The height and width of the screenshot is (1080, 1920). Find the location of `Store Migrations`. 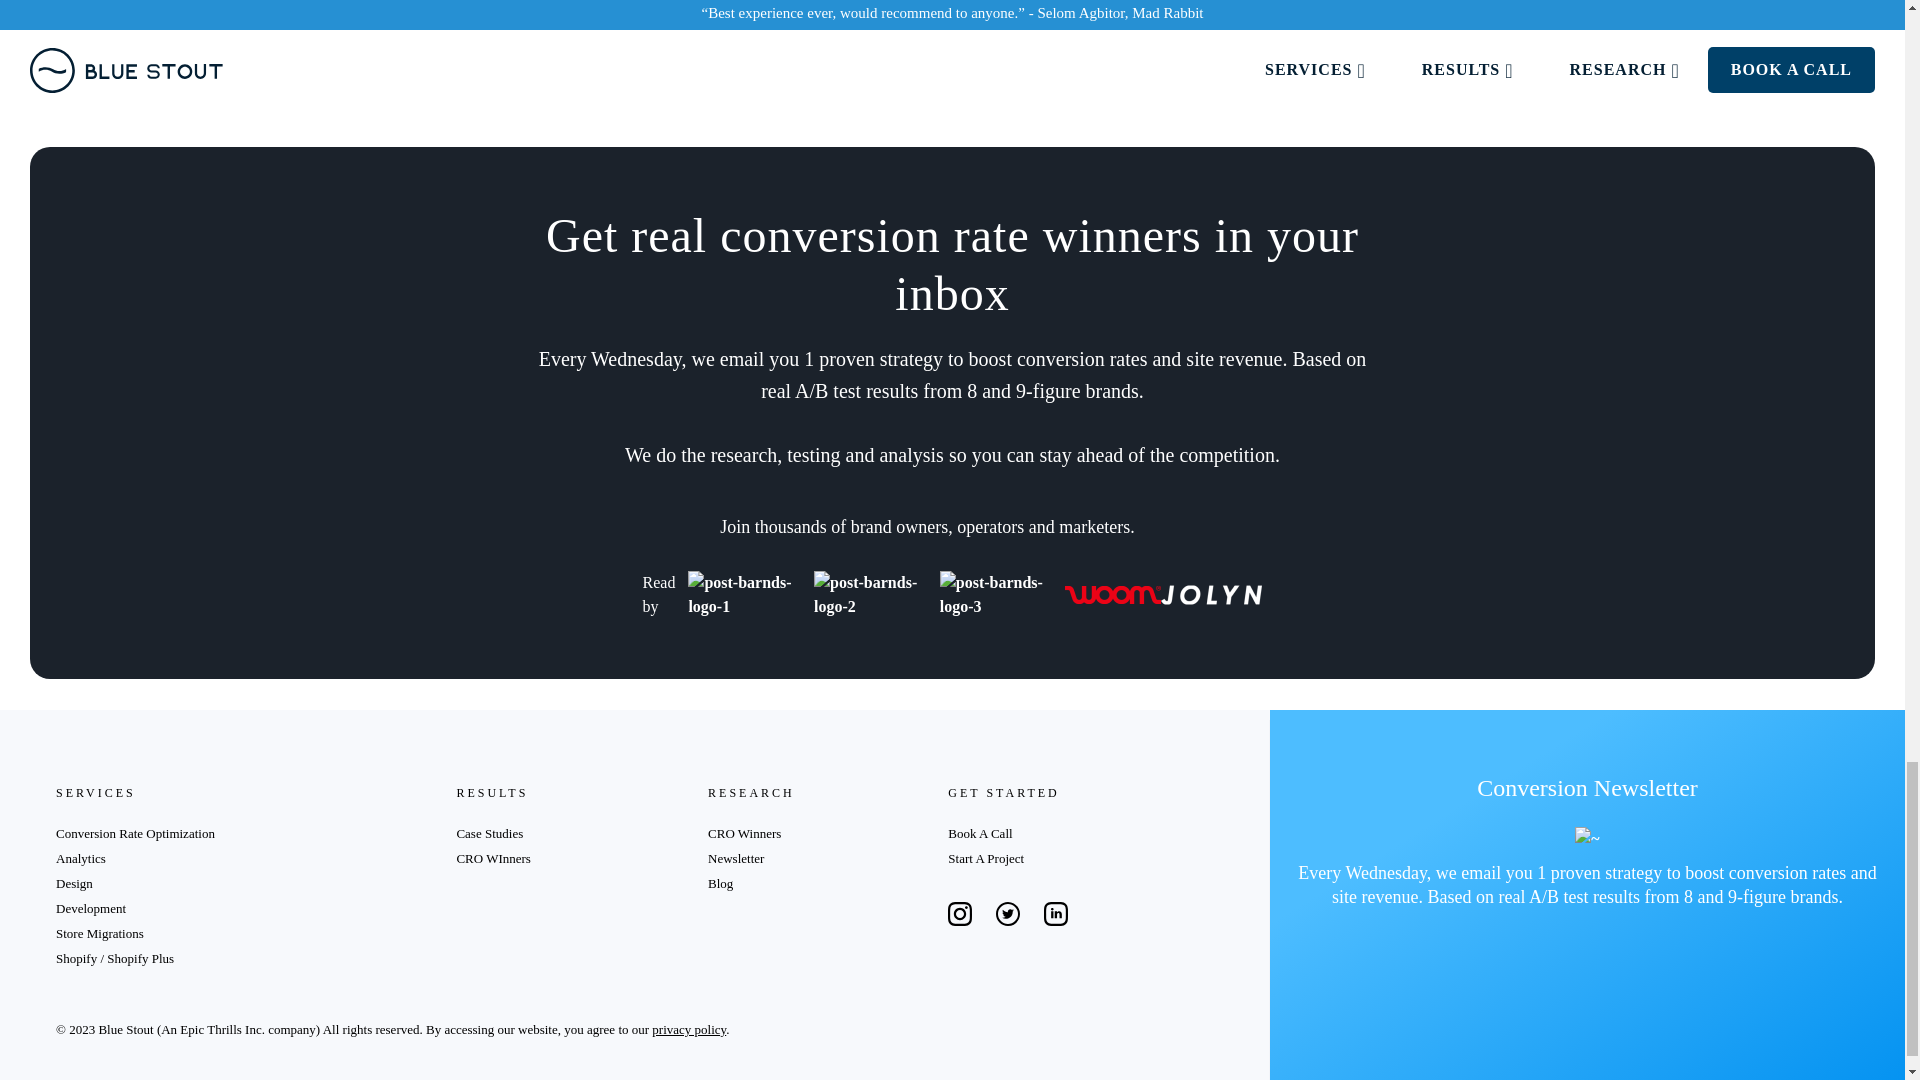

Store Migrations is located at coordinates (100, 932).